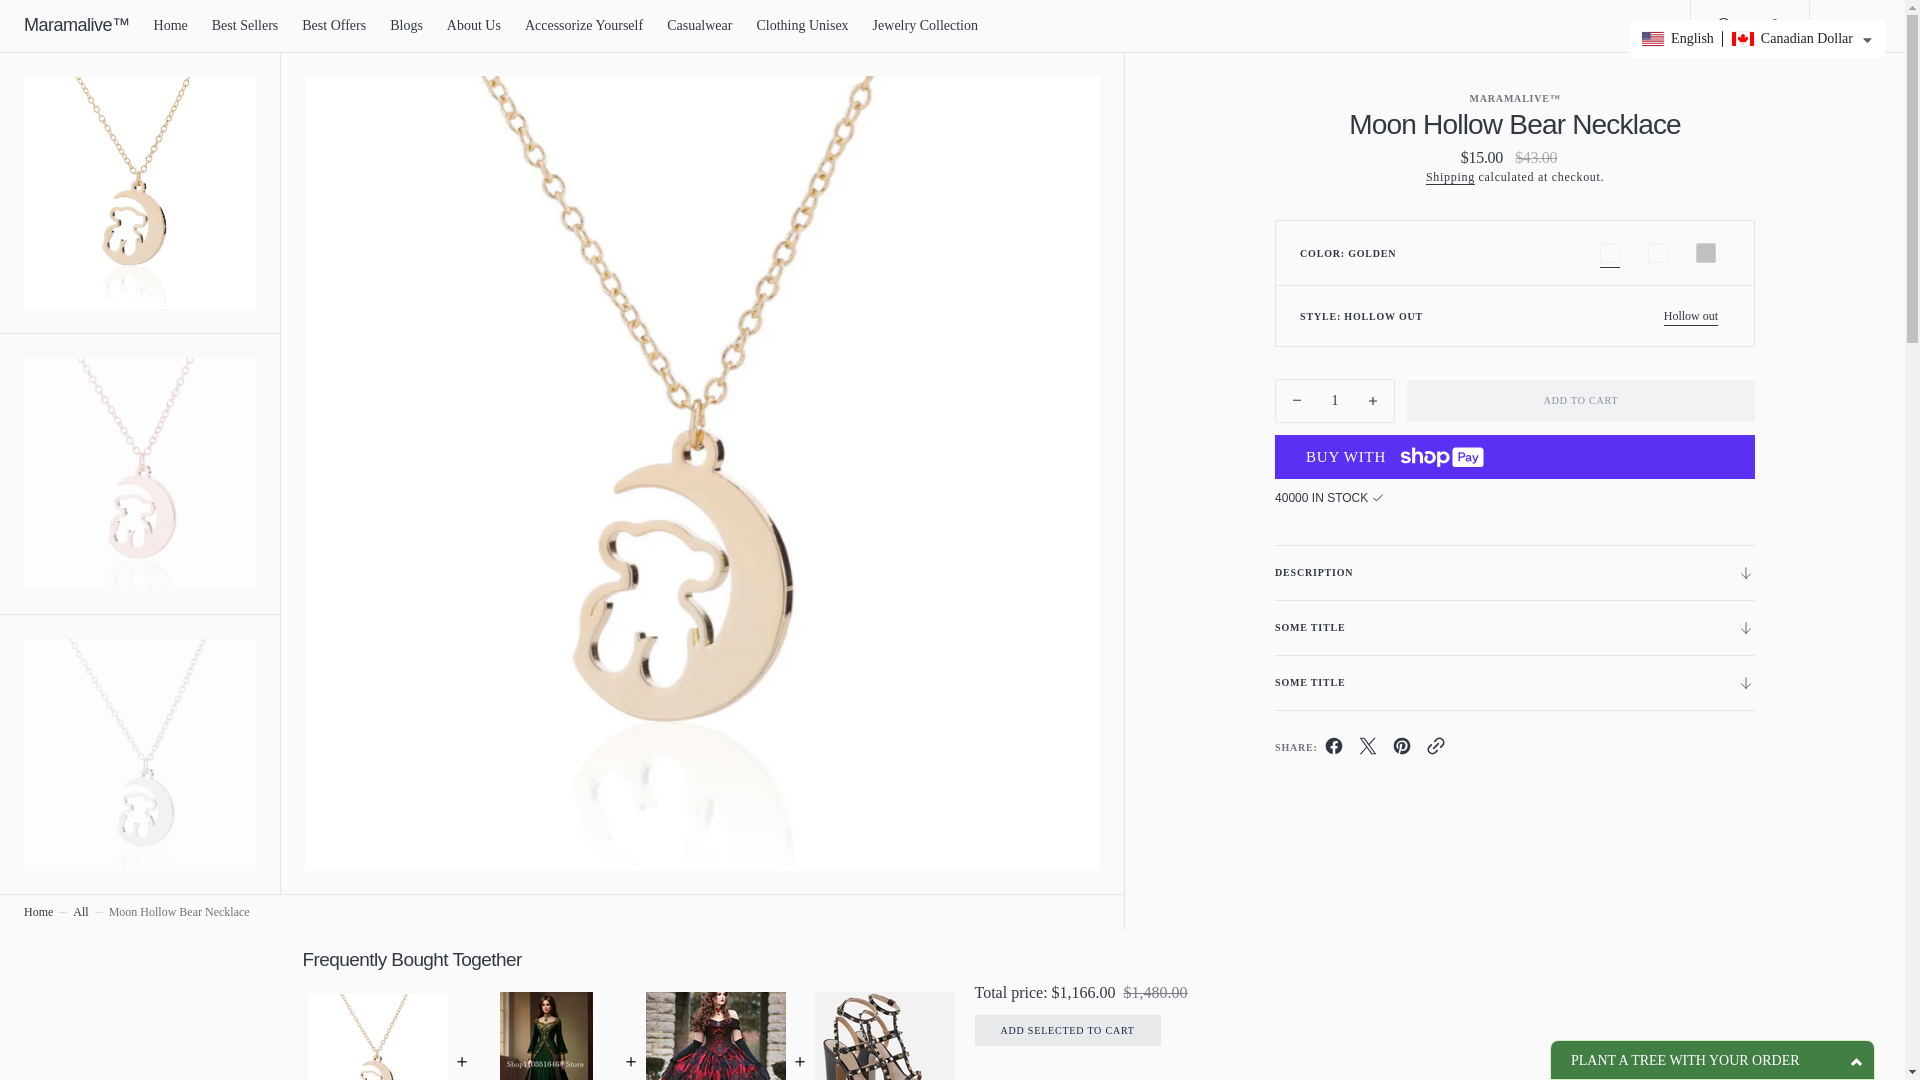 The height and width of the screenshot is (1080, 1920). Describe the element at coordinates (406, 26) in the screenshot. I see `Blogs` at that location.